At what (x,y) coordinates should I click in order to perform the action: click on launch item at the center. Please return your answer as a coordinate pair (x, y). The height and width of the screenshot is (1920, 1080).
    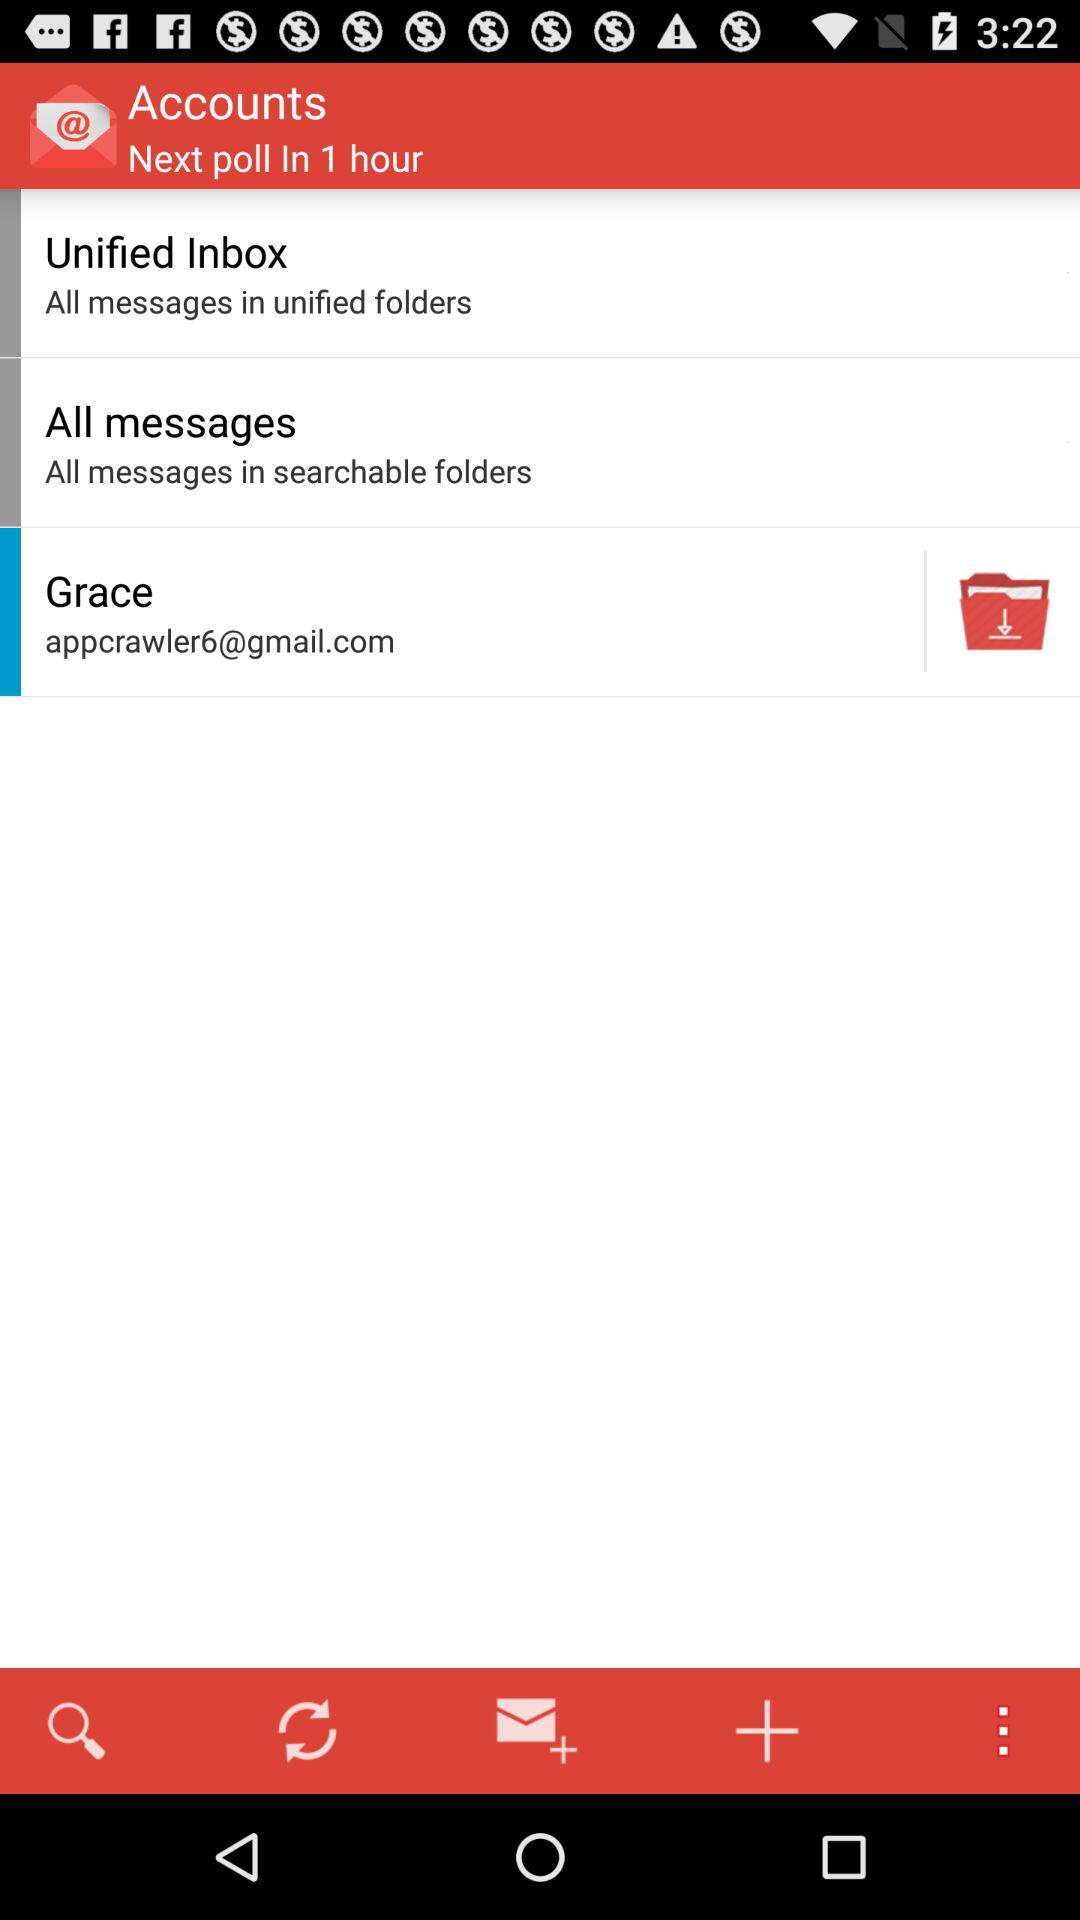
    Looking at the image, I should click on (479, 640).